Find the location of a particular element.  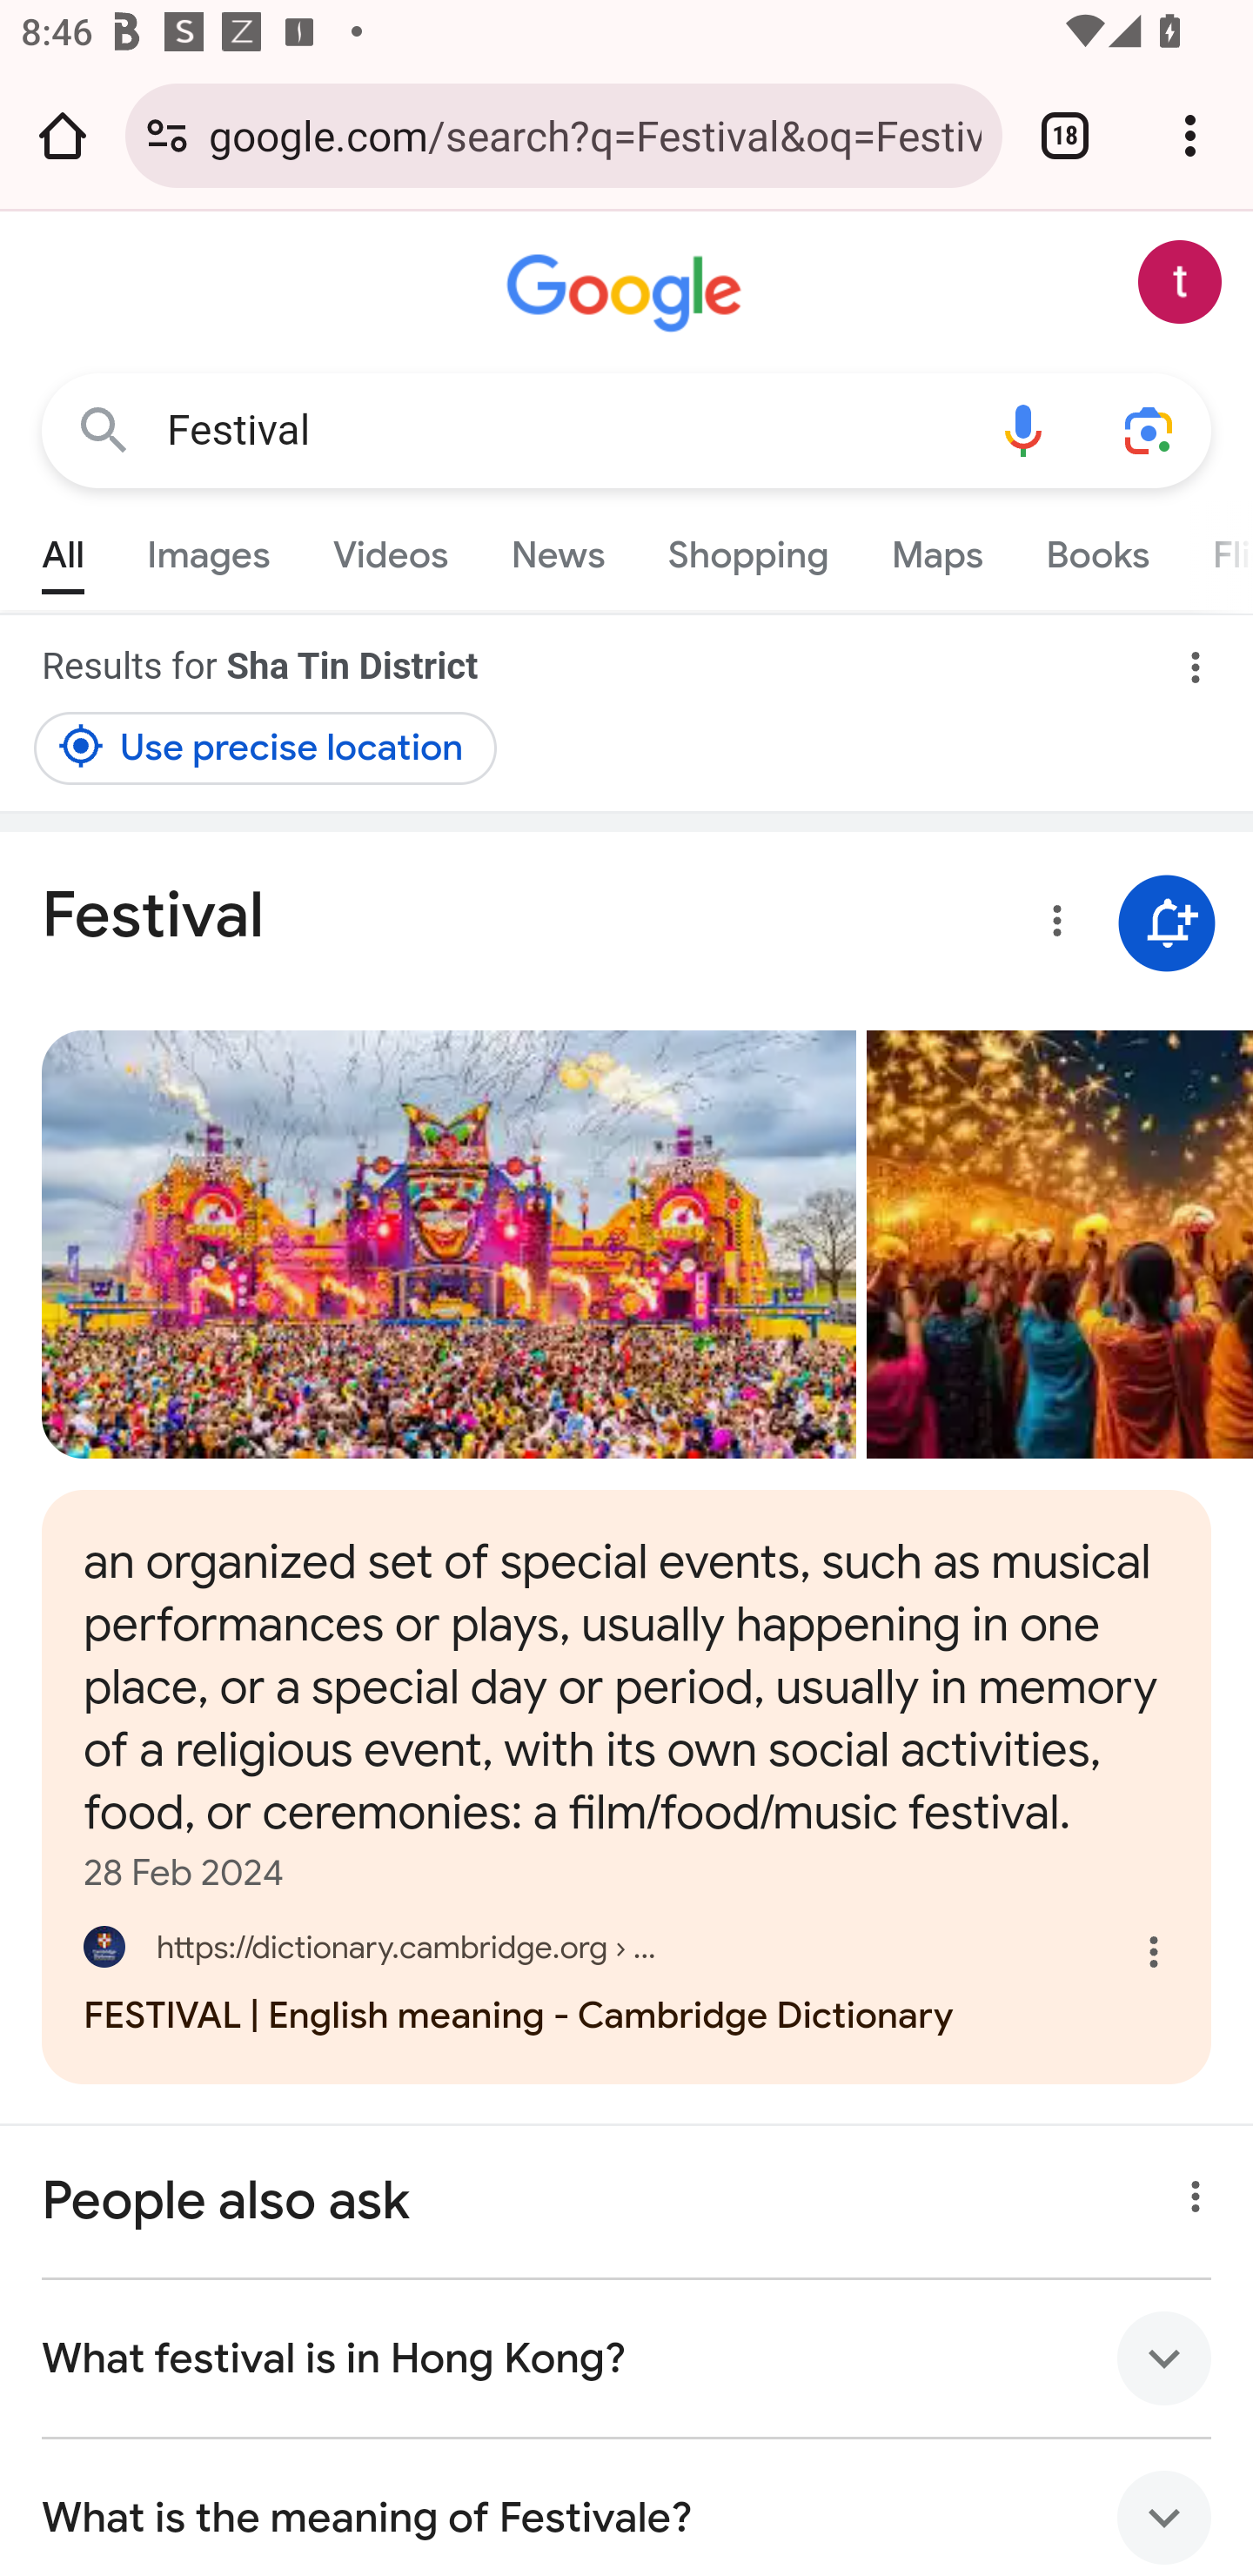

Connection is secure is located at coordinates (167, 135).